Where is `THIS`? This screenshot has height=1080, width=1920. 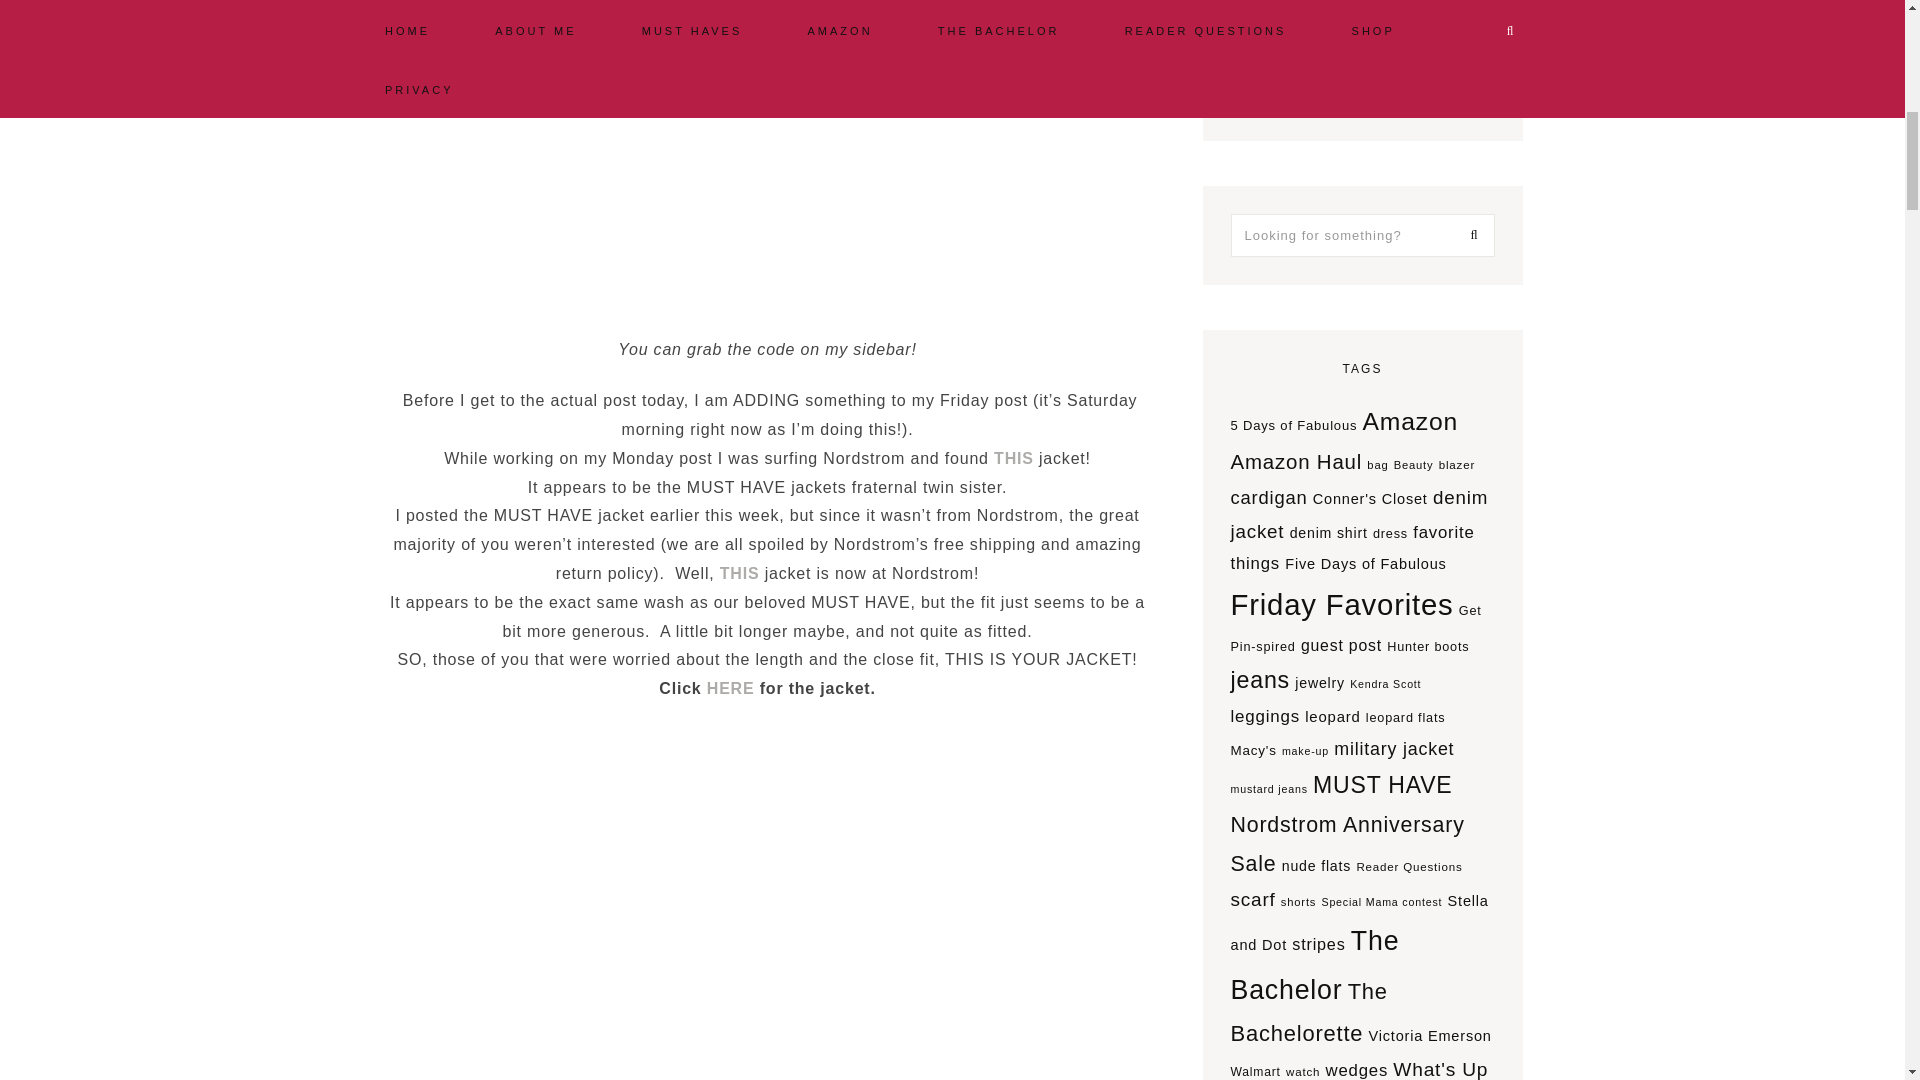
THIS is located at coordinates (1014, 458).